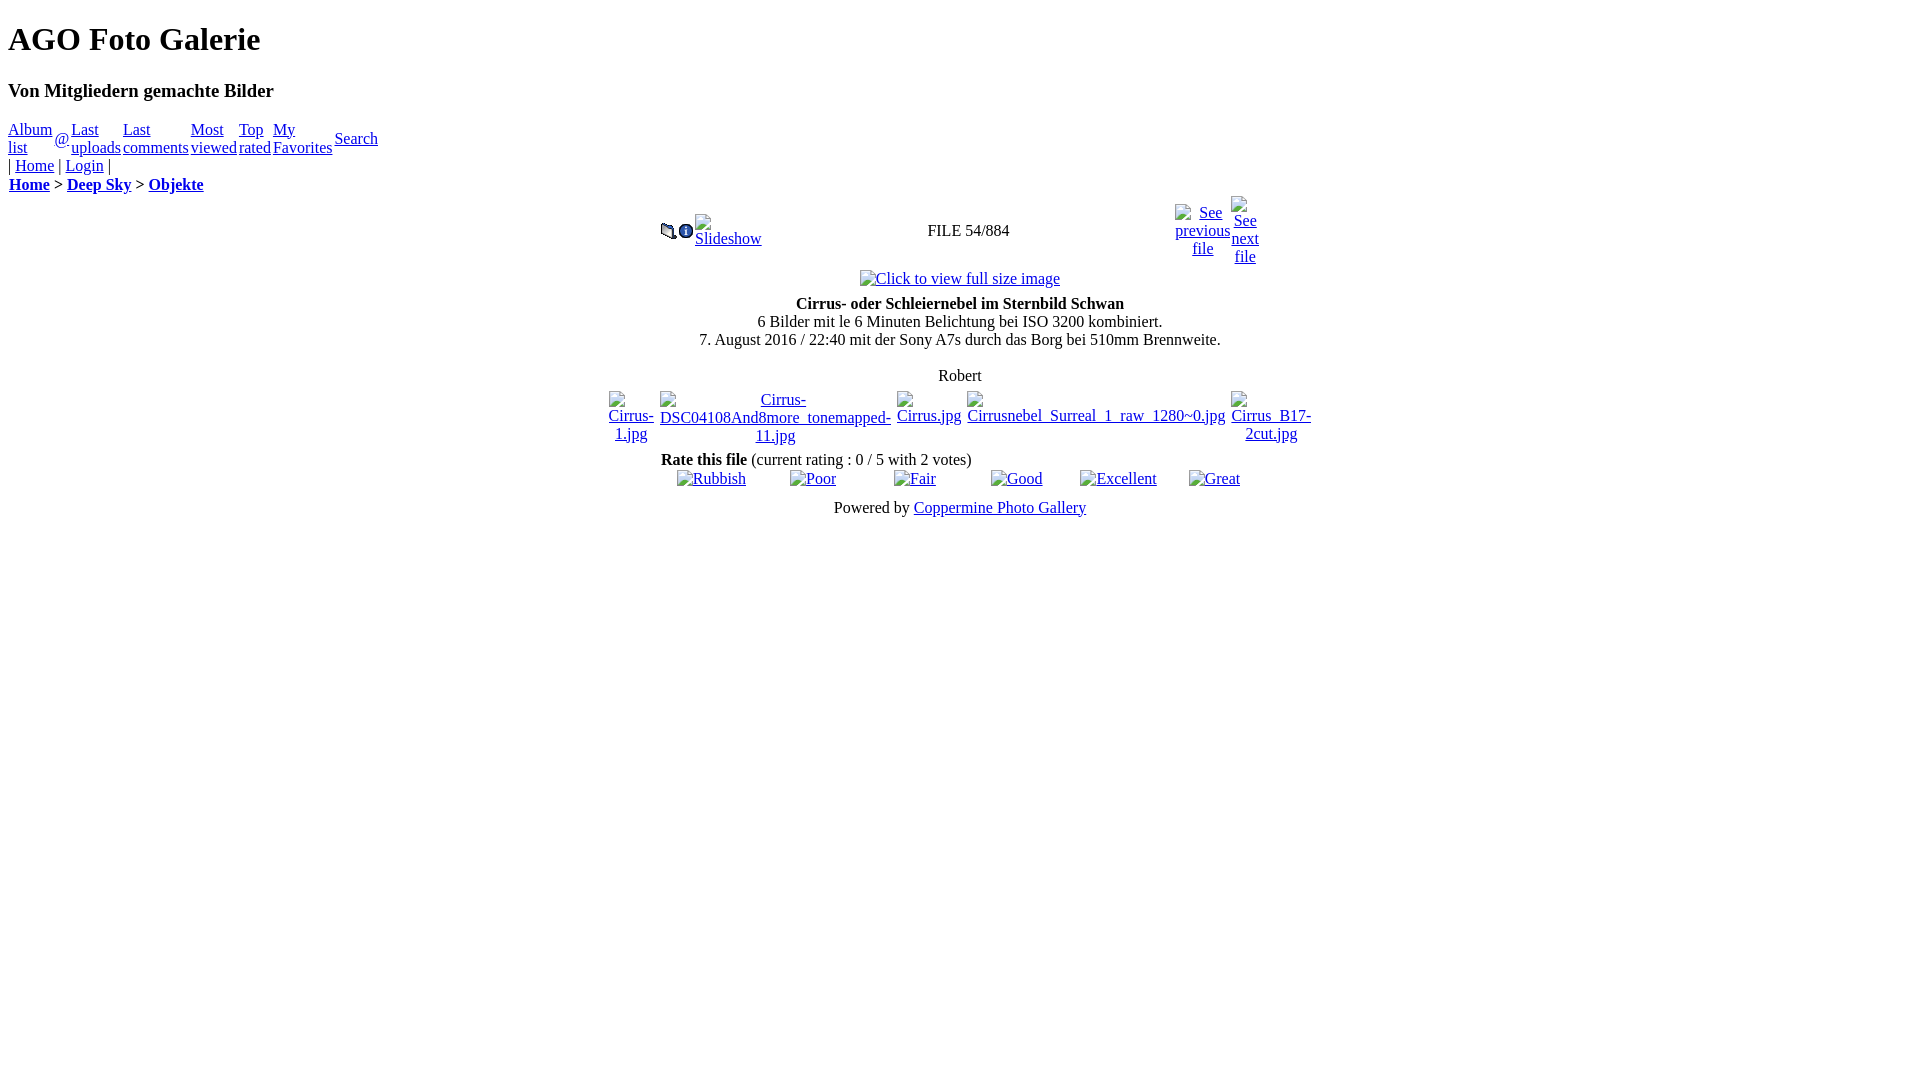 The height and width of the screenshot is (1080, 1920). I want to click on Search, so click(356, 138).